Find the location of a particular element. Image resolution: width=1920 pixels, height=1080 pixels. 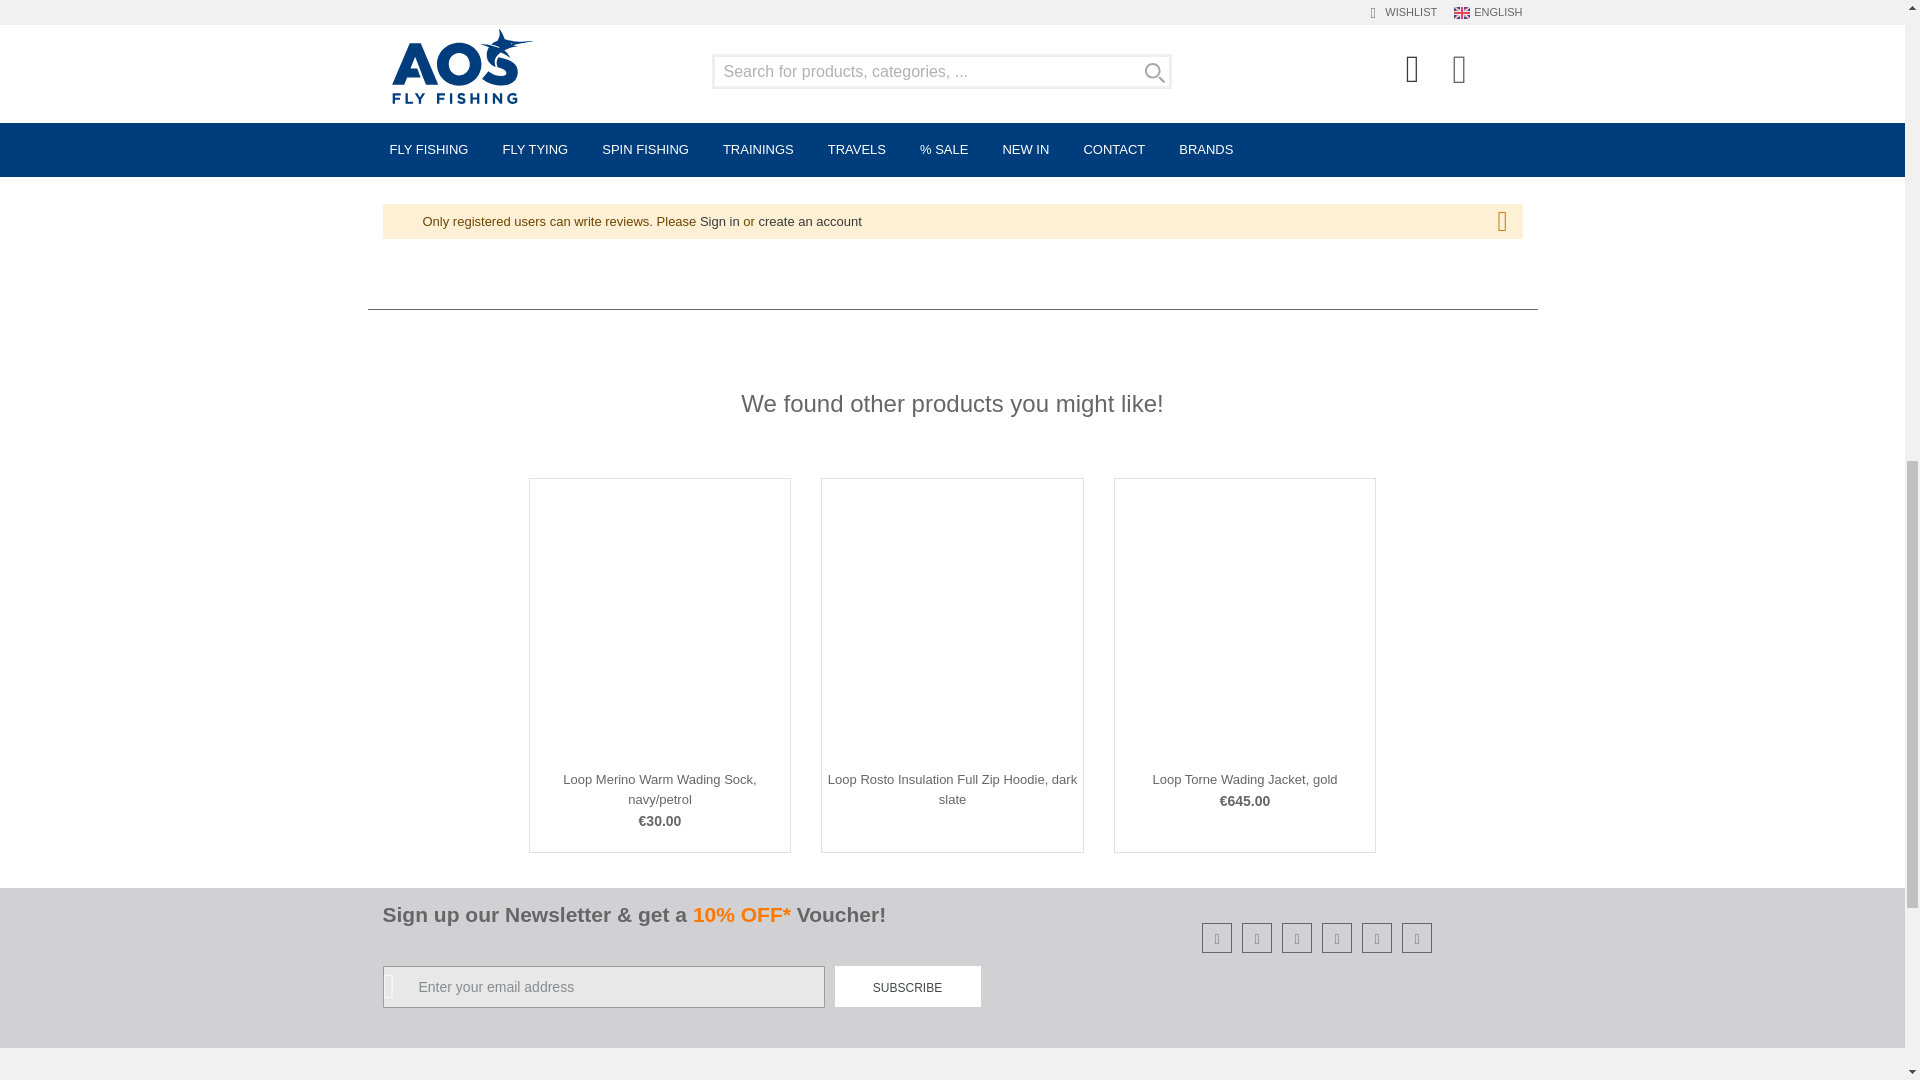

TWITTER is located at coordinates (1336, 938).